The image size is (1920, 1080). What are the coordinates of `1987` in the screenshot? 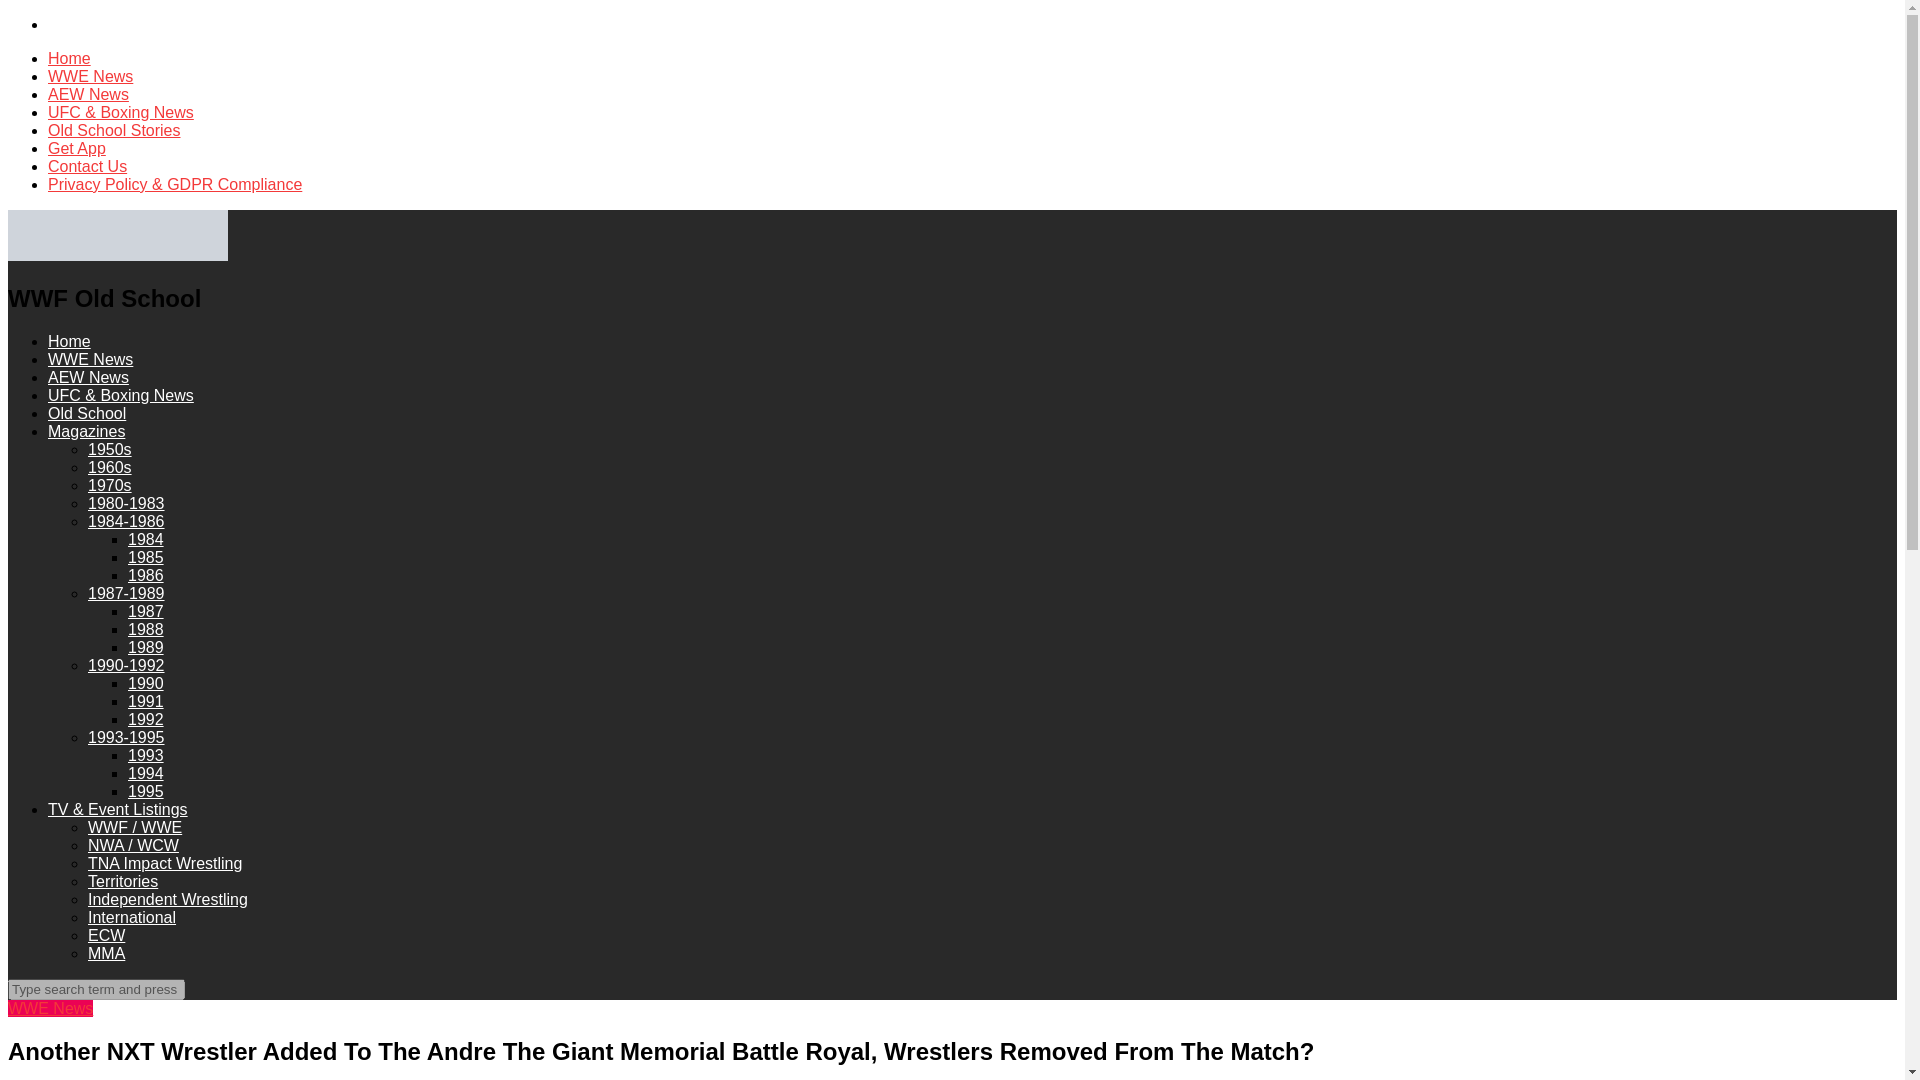 It's located at (146, 610).